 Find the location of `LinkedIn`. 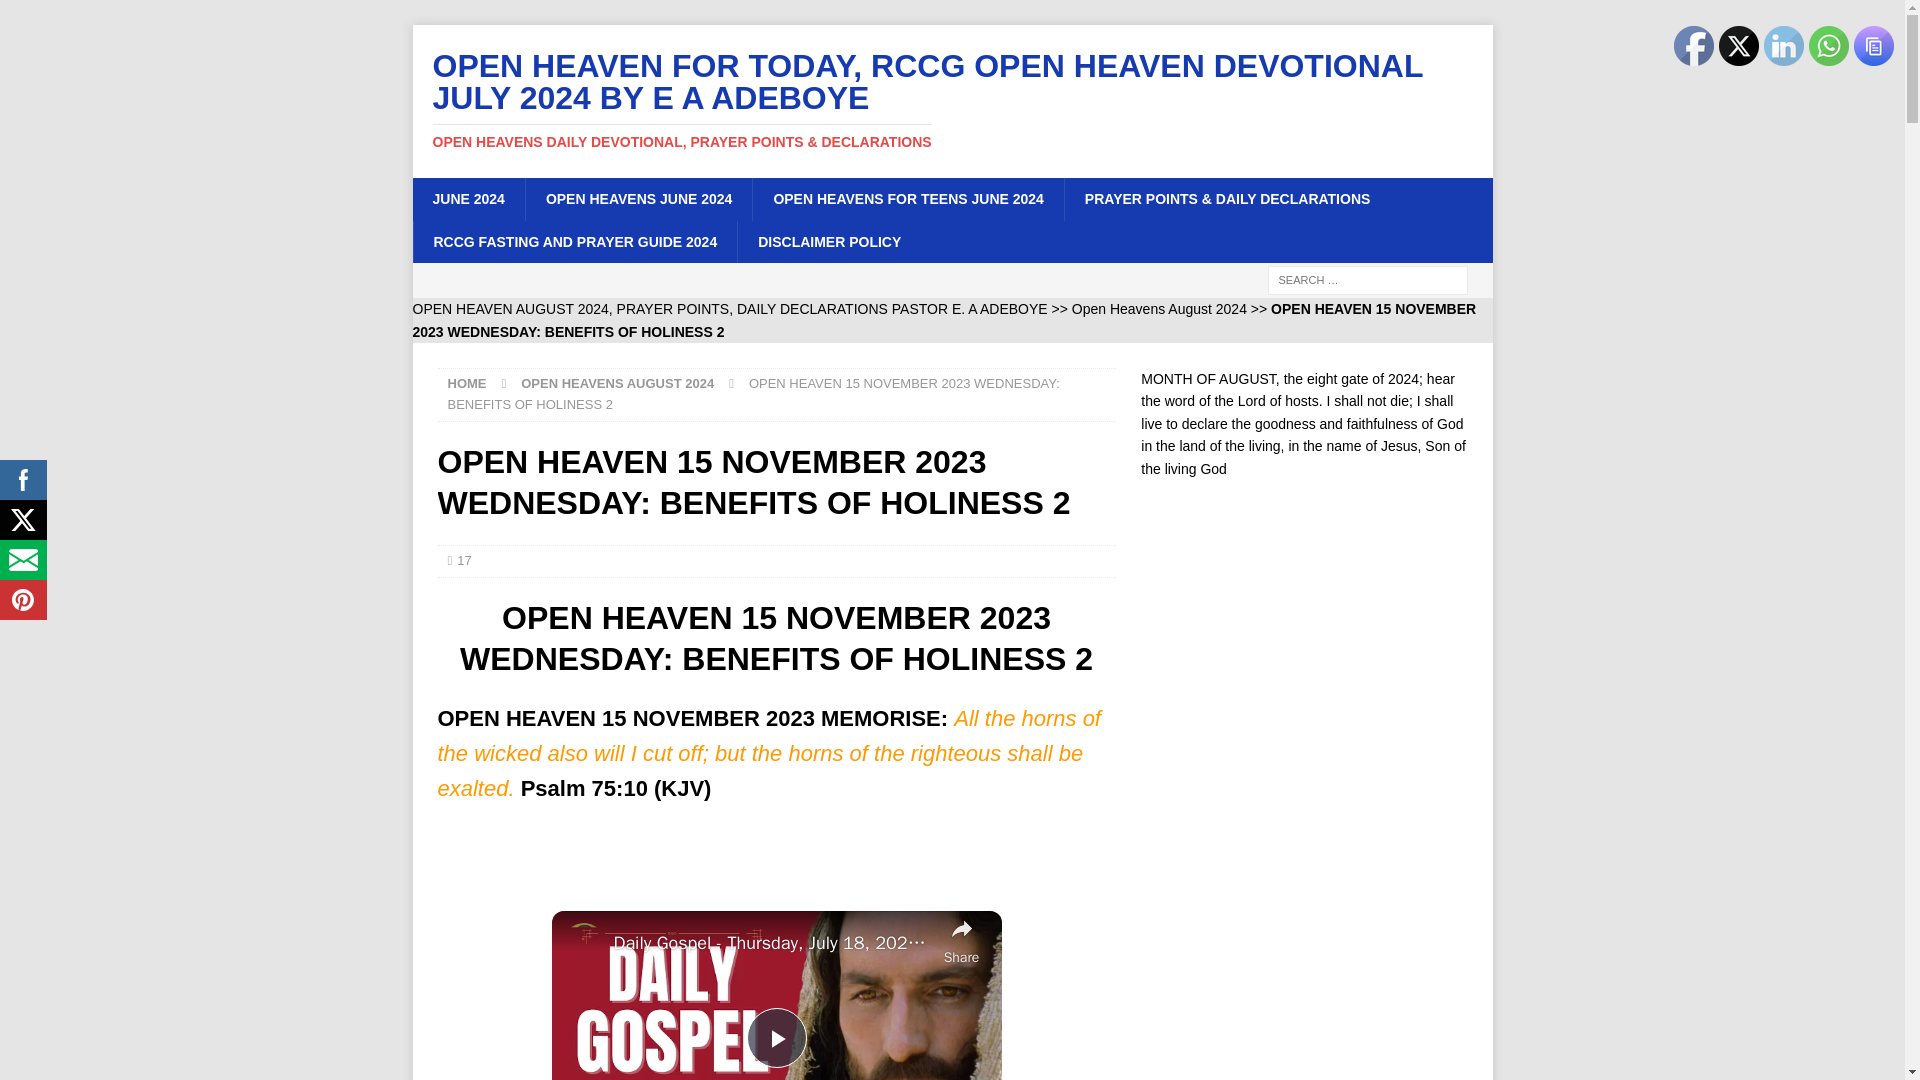

LinkedIn is located at coordinates (1784, 45).